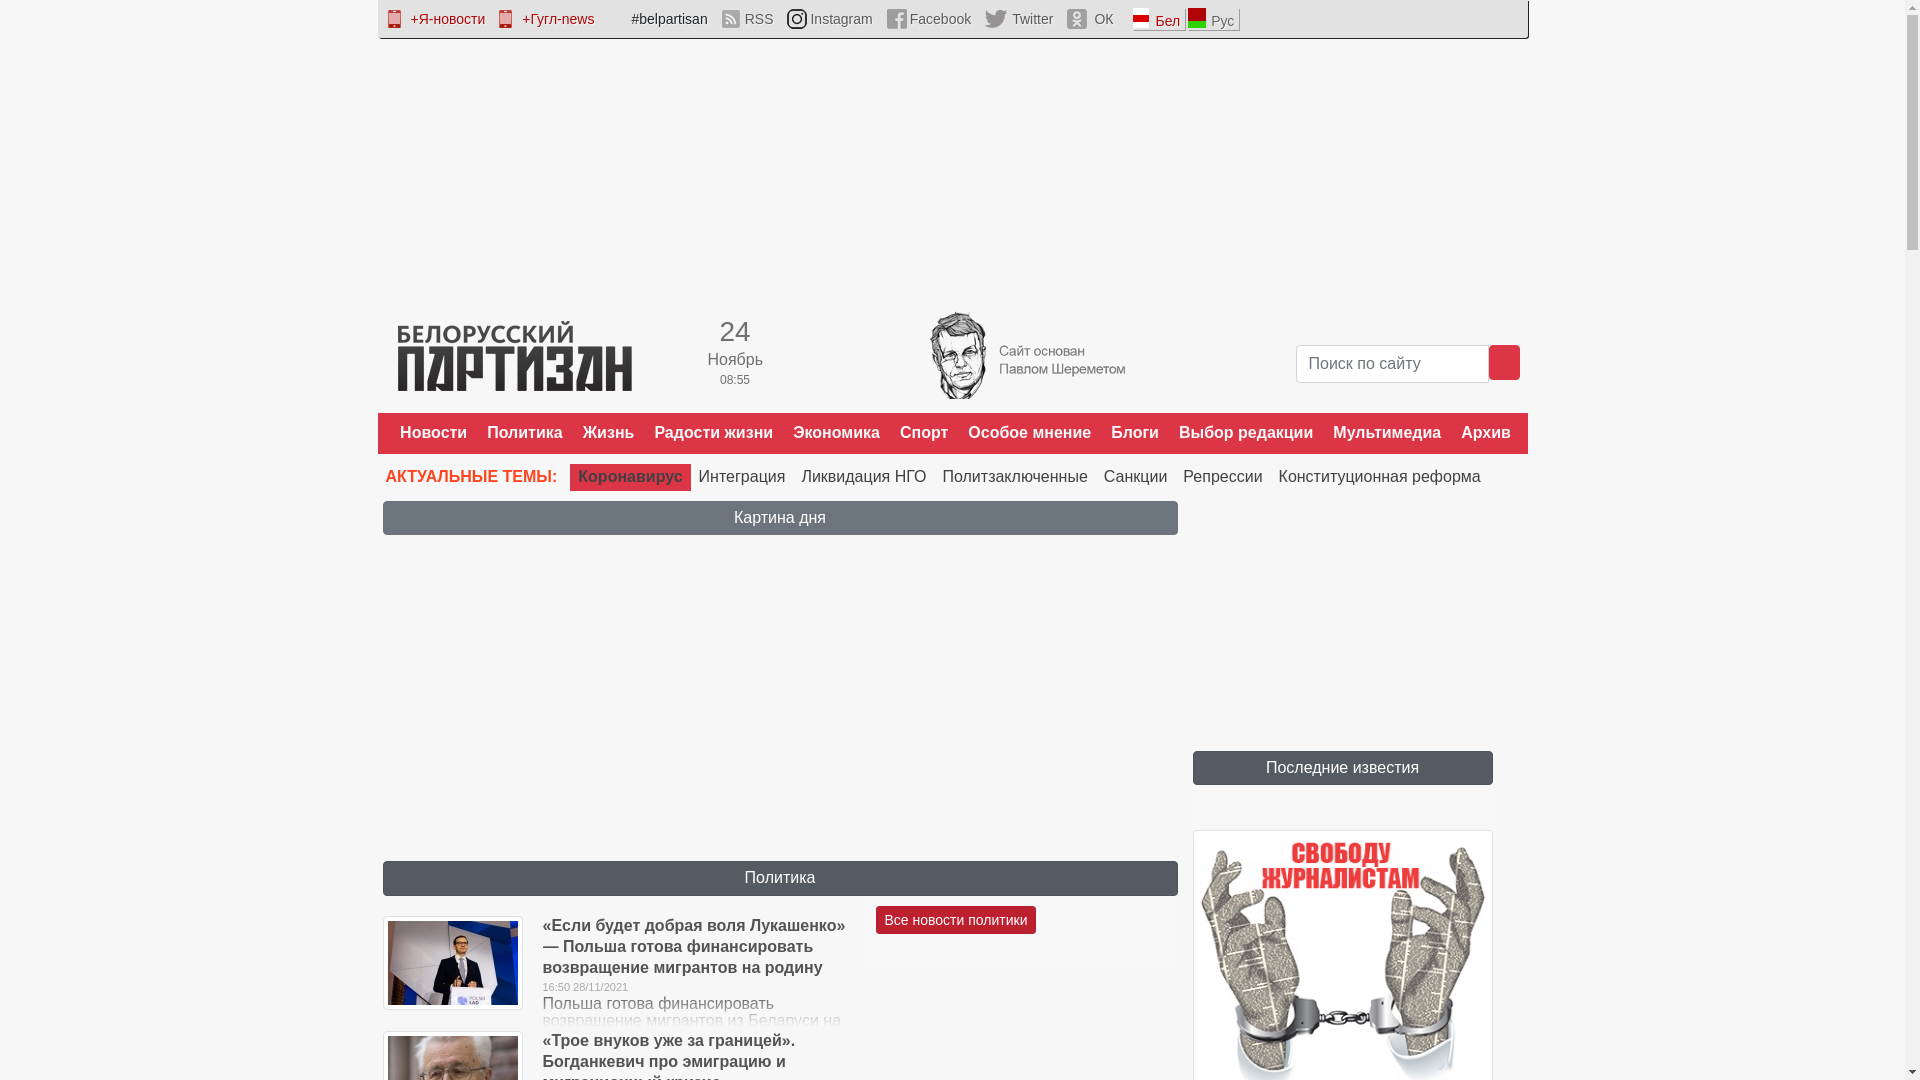  What do you see at coordinates (830, 19) in the screenshot?
I see `Instagram` at bounding box center [830, 19].